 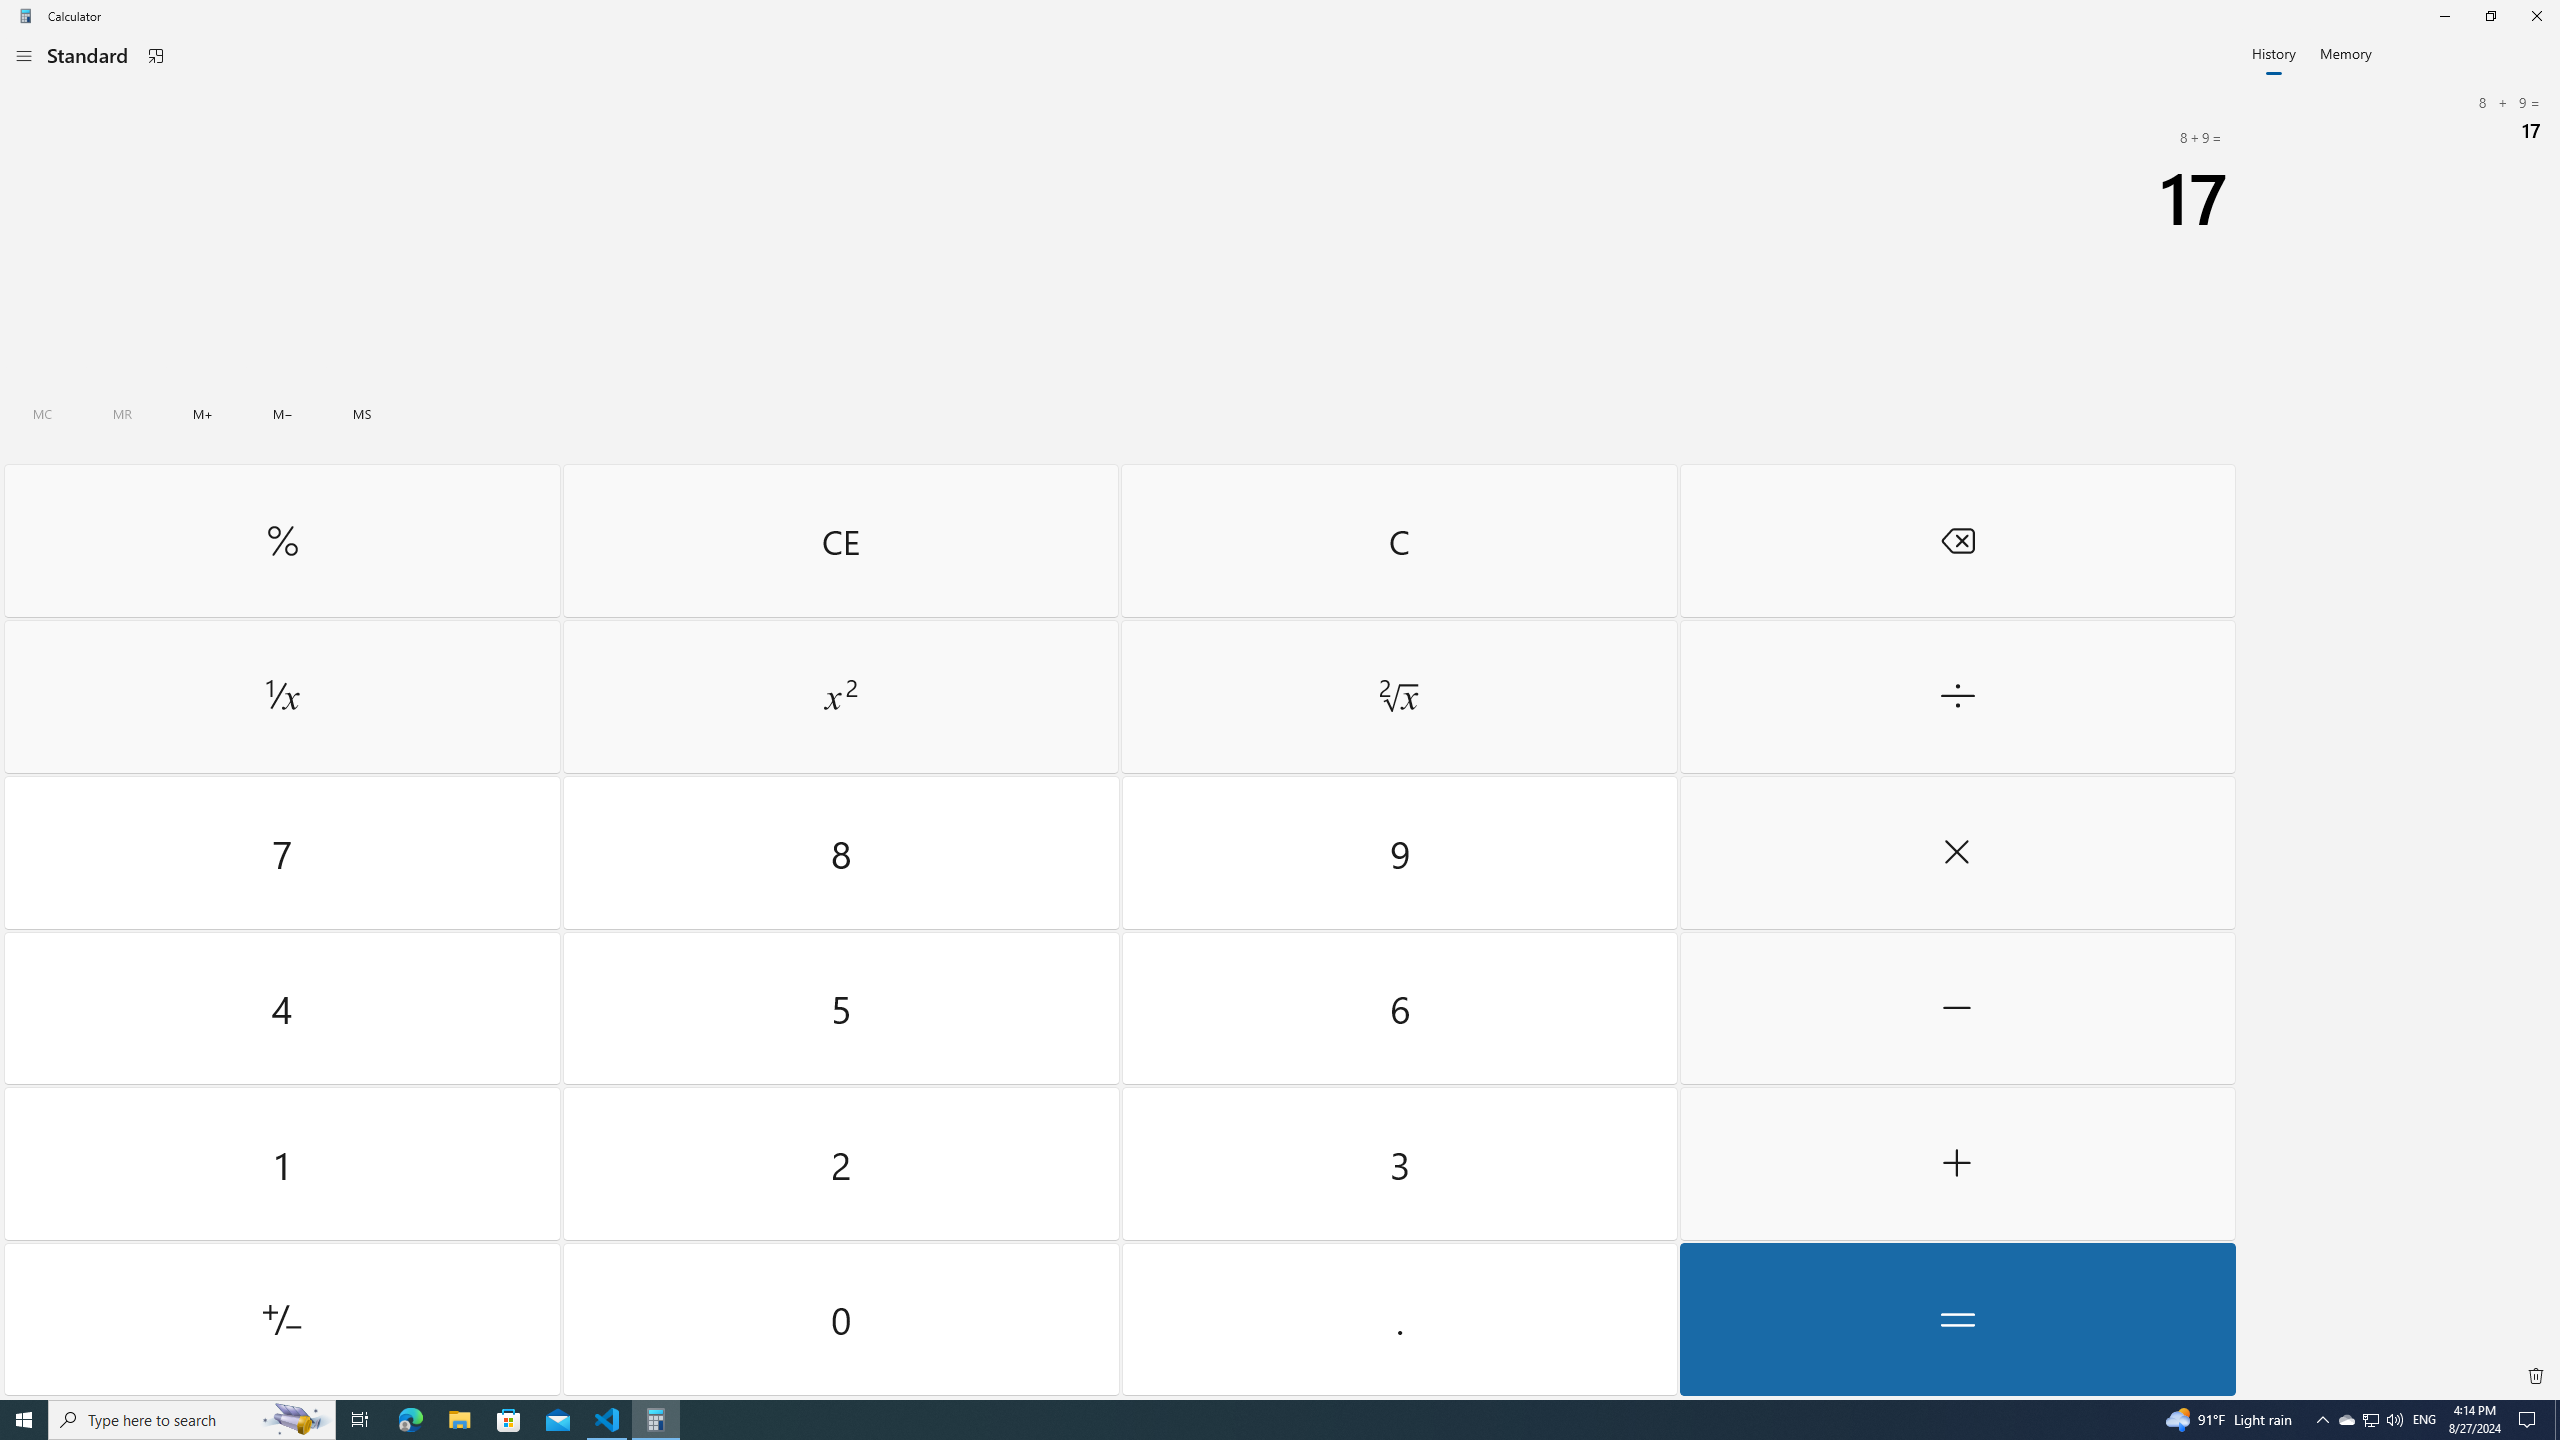 I want to click on Type here to search, so click(x=192, y=1420).